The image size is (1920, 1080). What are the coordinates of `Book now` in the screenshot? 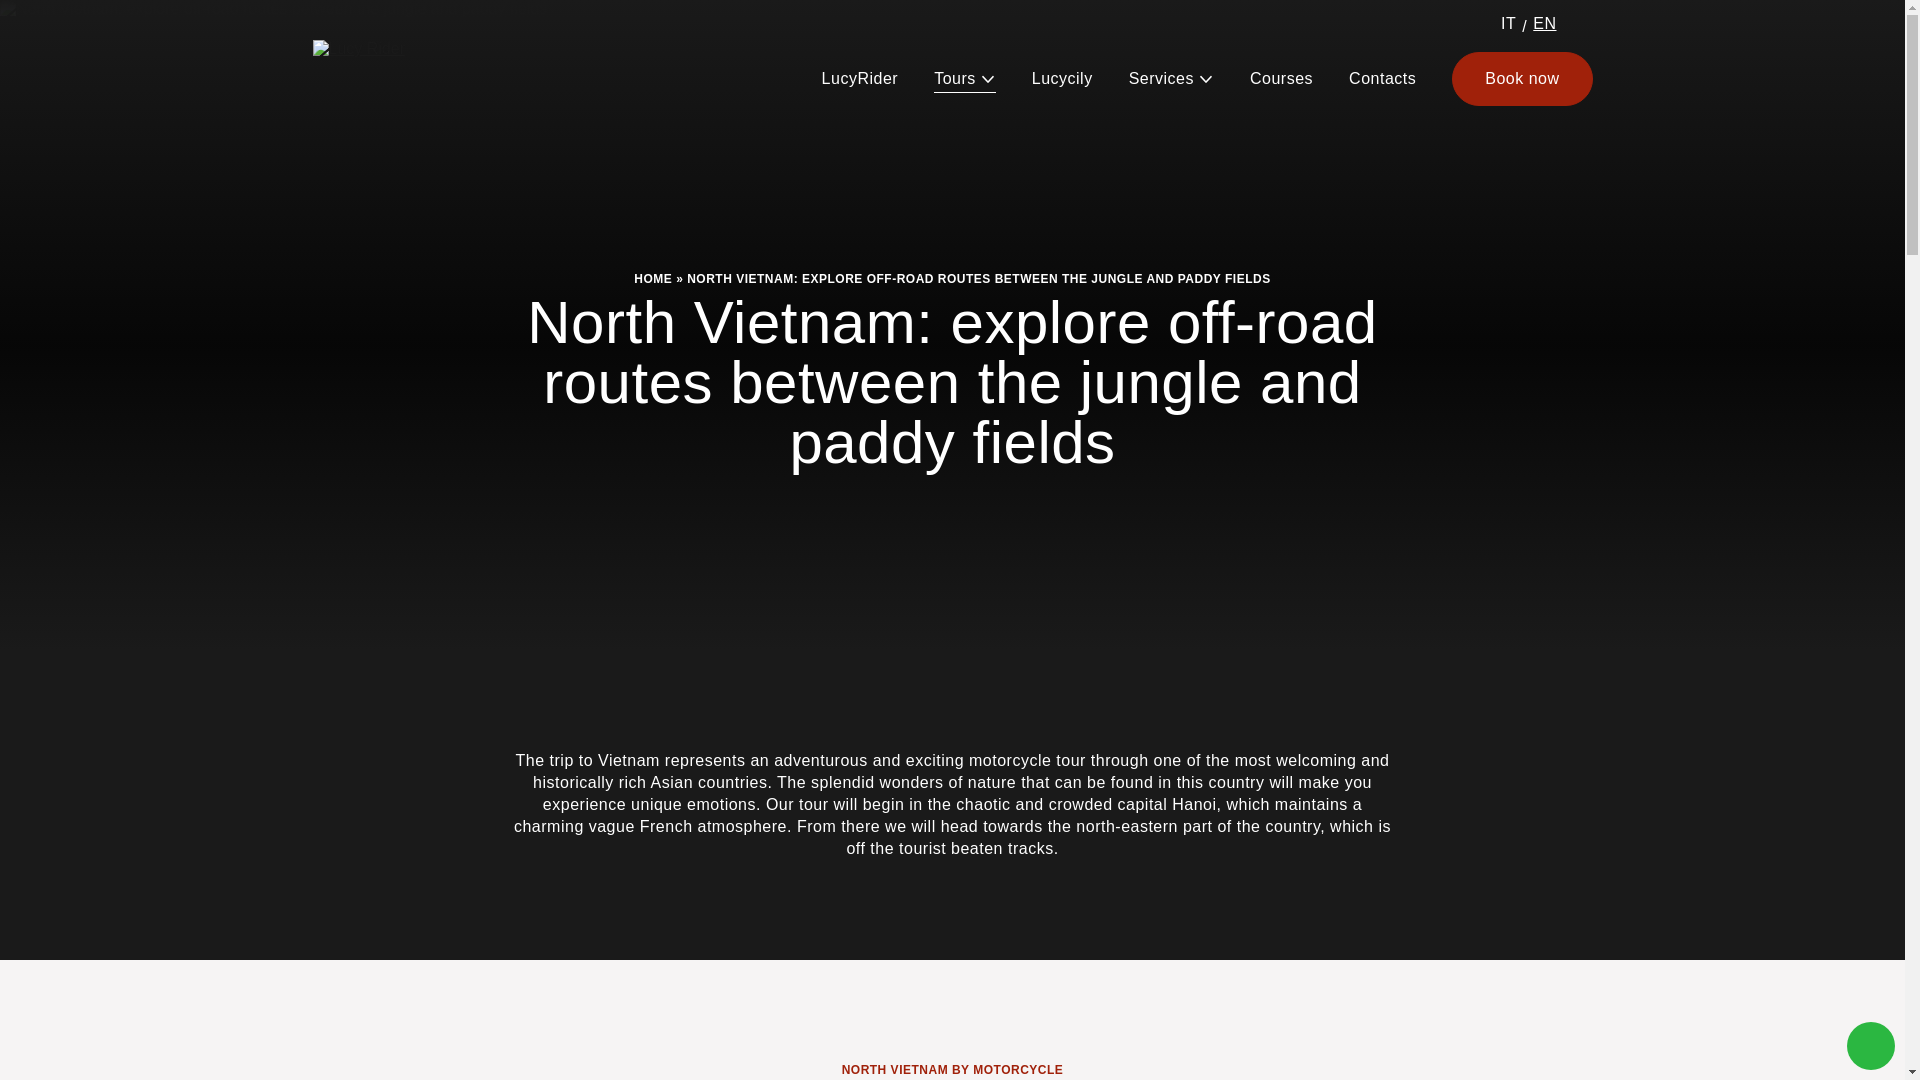 It's located at (1521, 78).